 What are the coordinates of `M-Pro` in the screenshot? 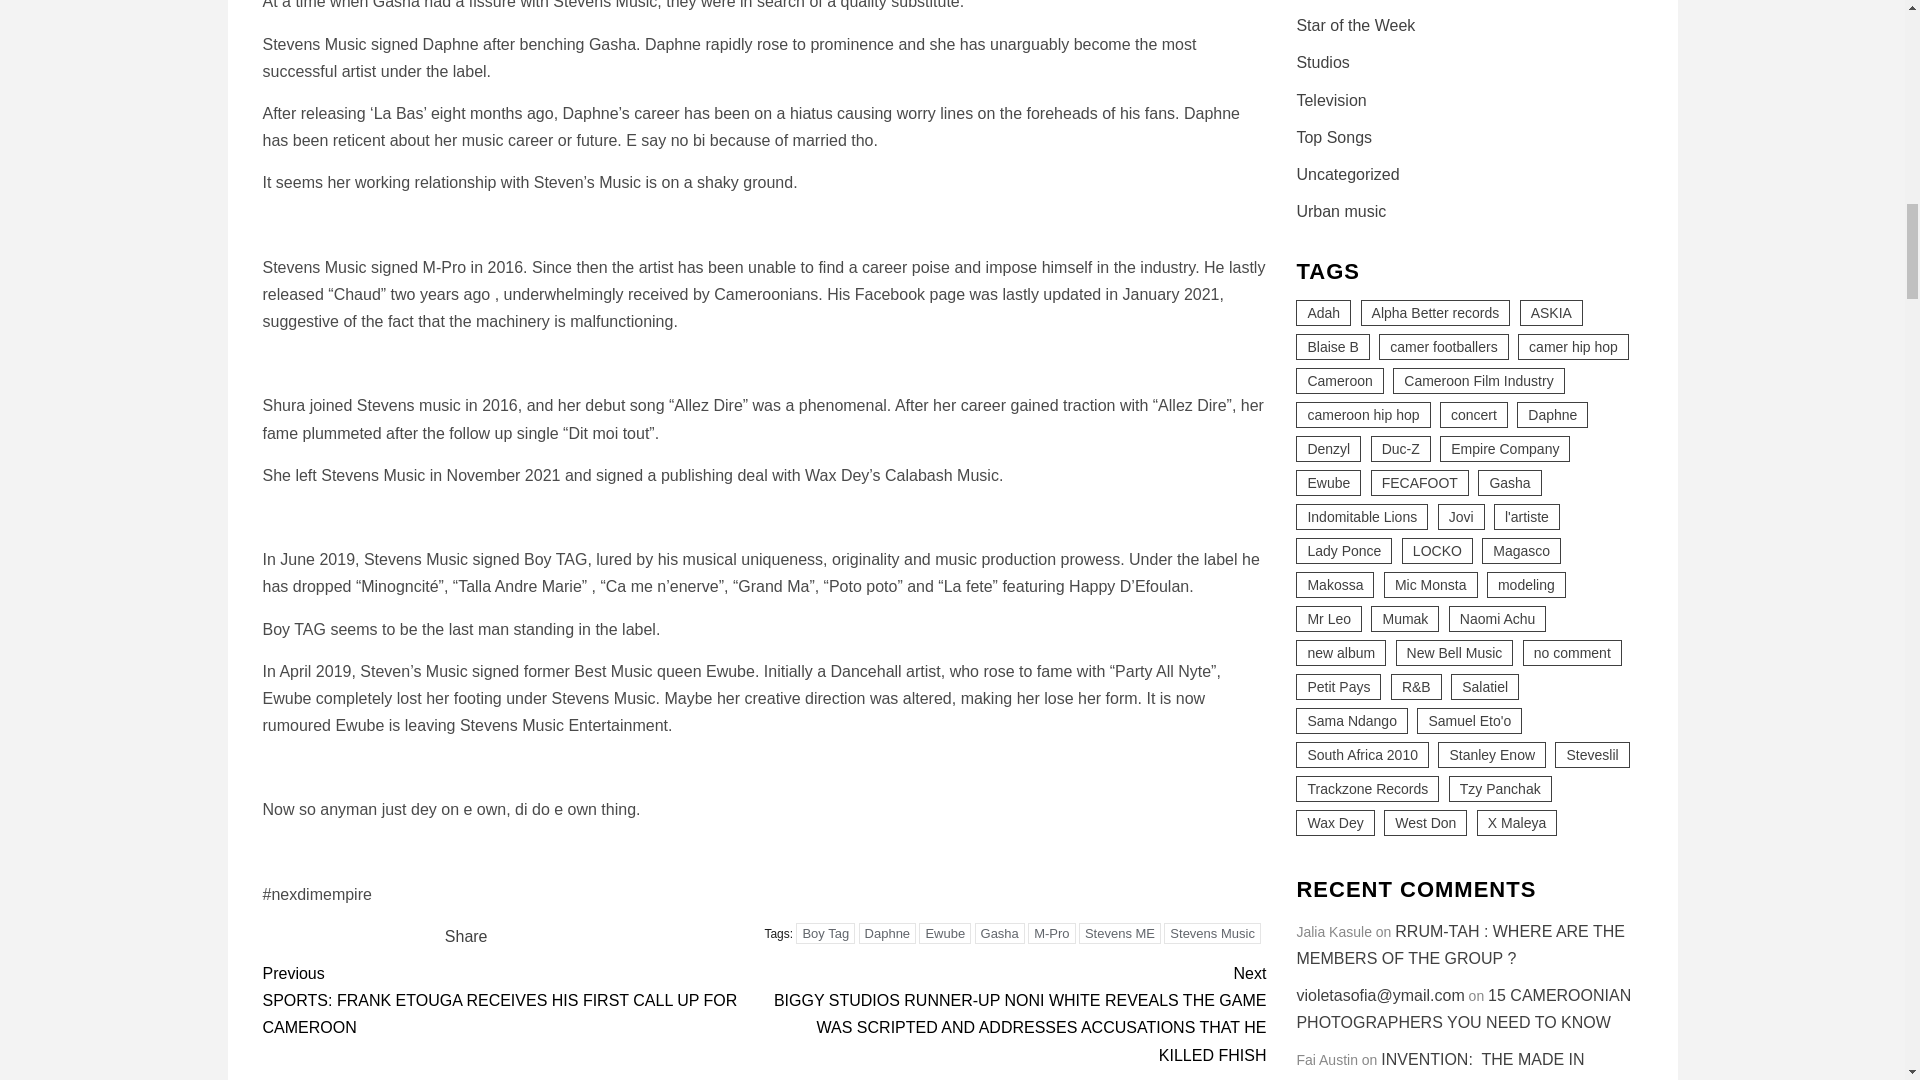 It's located at (1051, 933).